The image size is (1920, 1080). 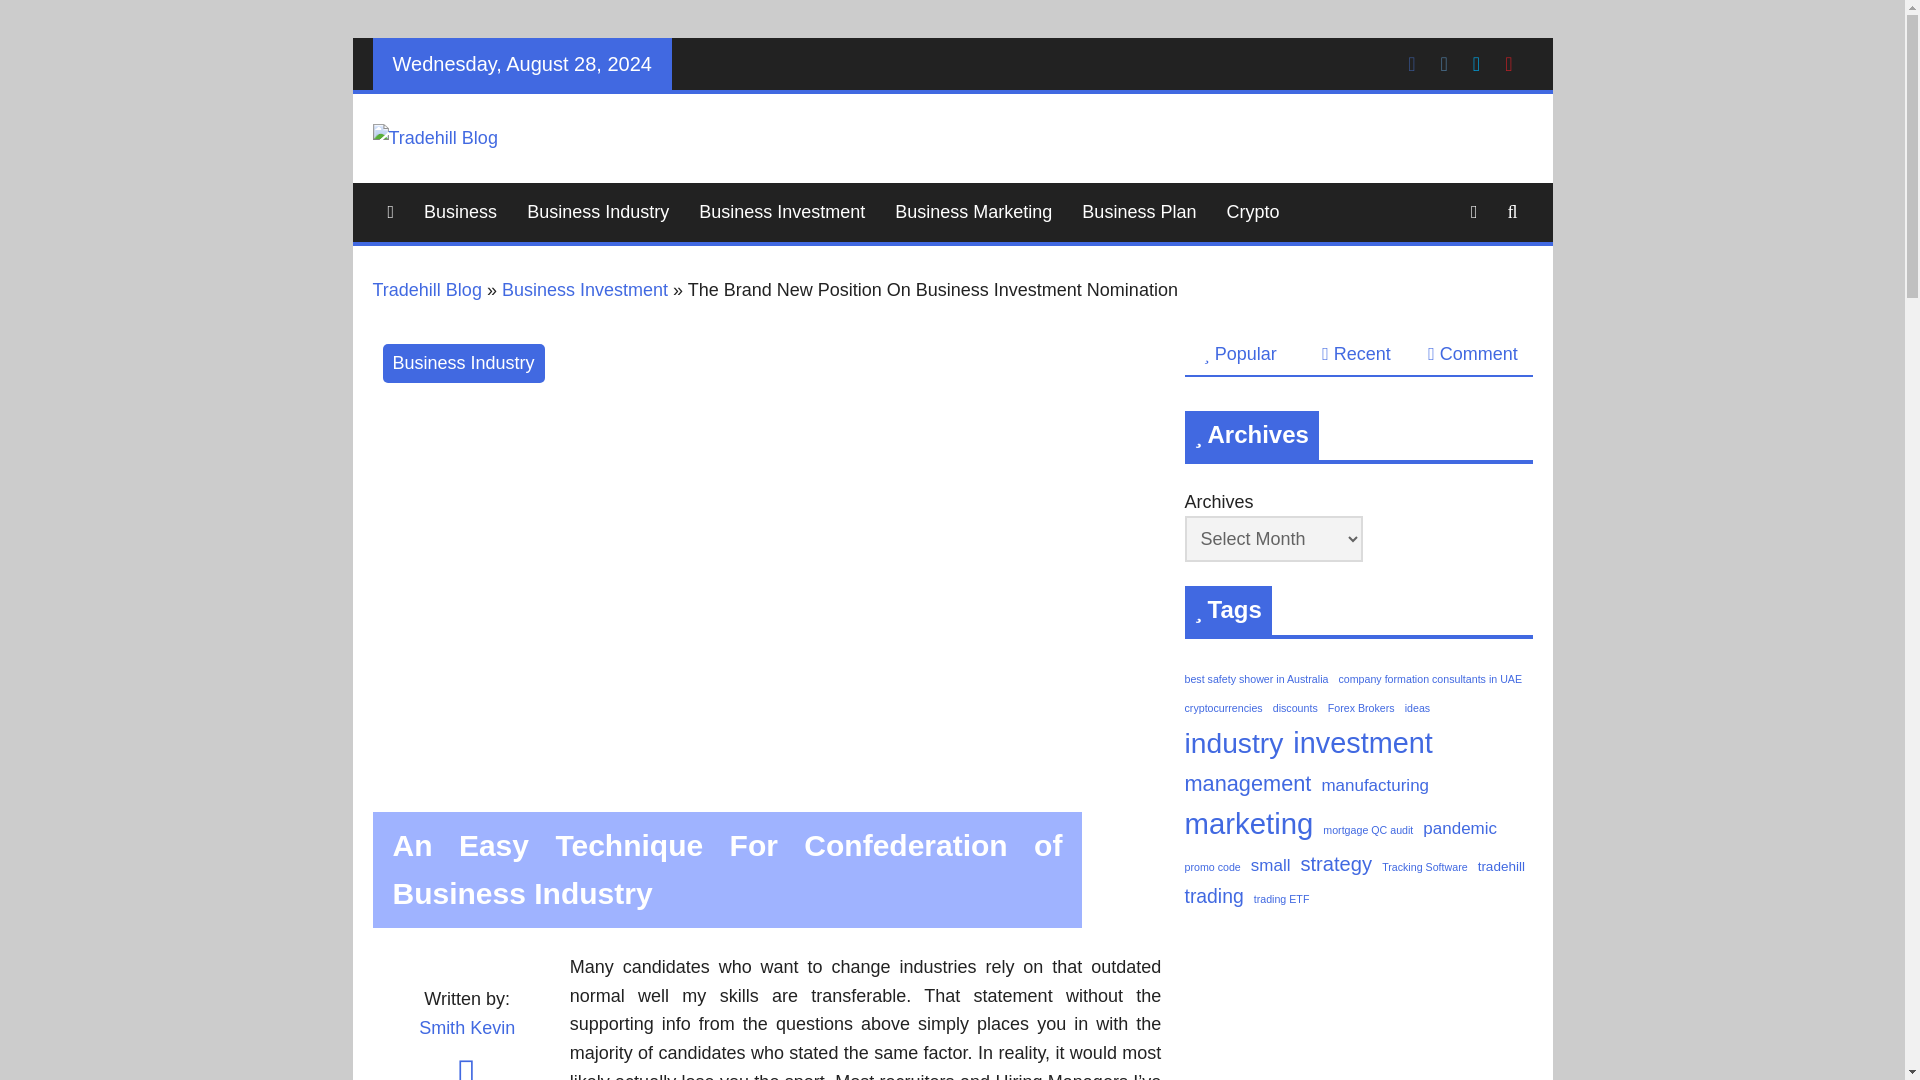 I want to click on Crypto, so click(x=1252, y=212).